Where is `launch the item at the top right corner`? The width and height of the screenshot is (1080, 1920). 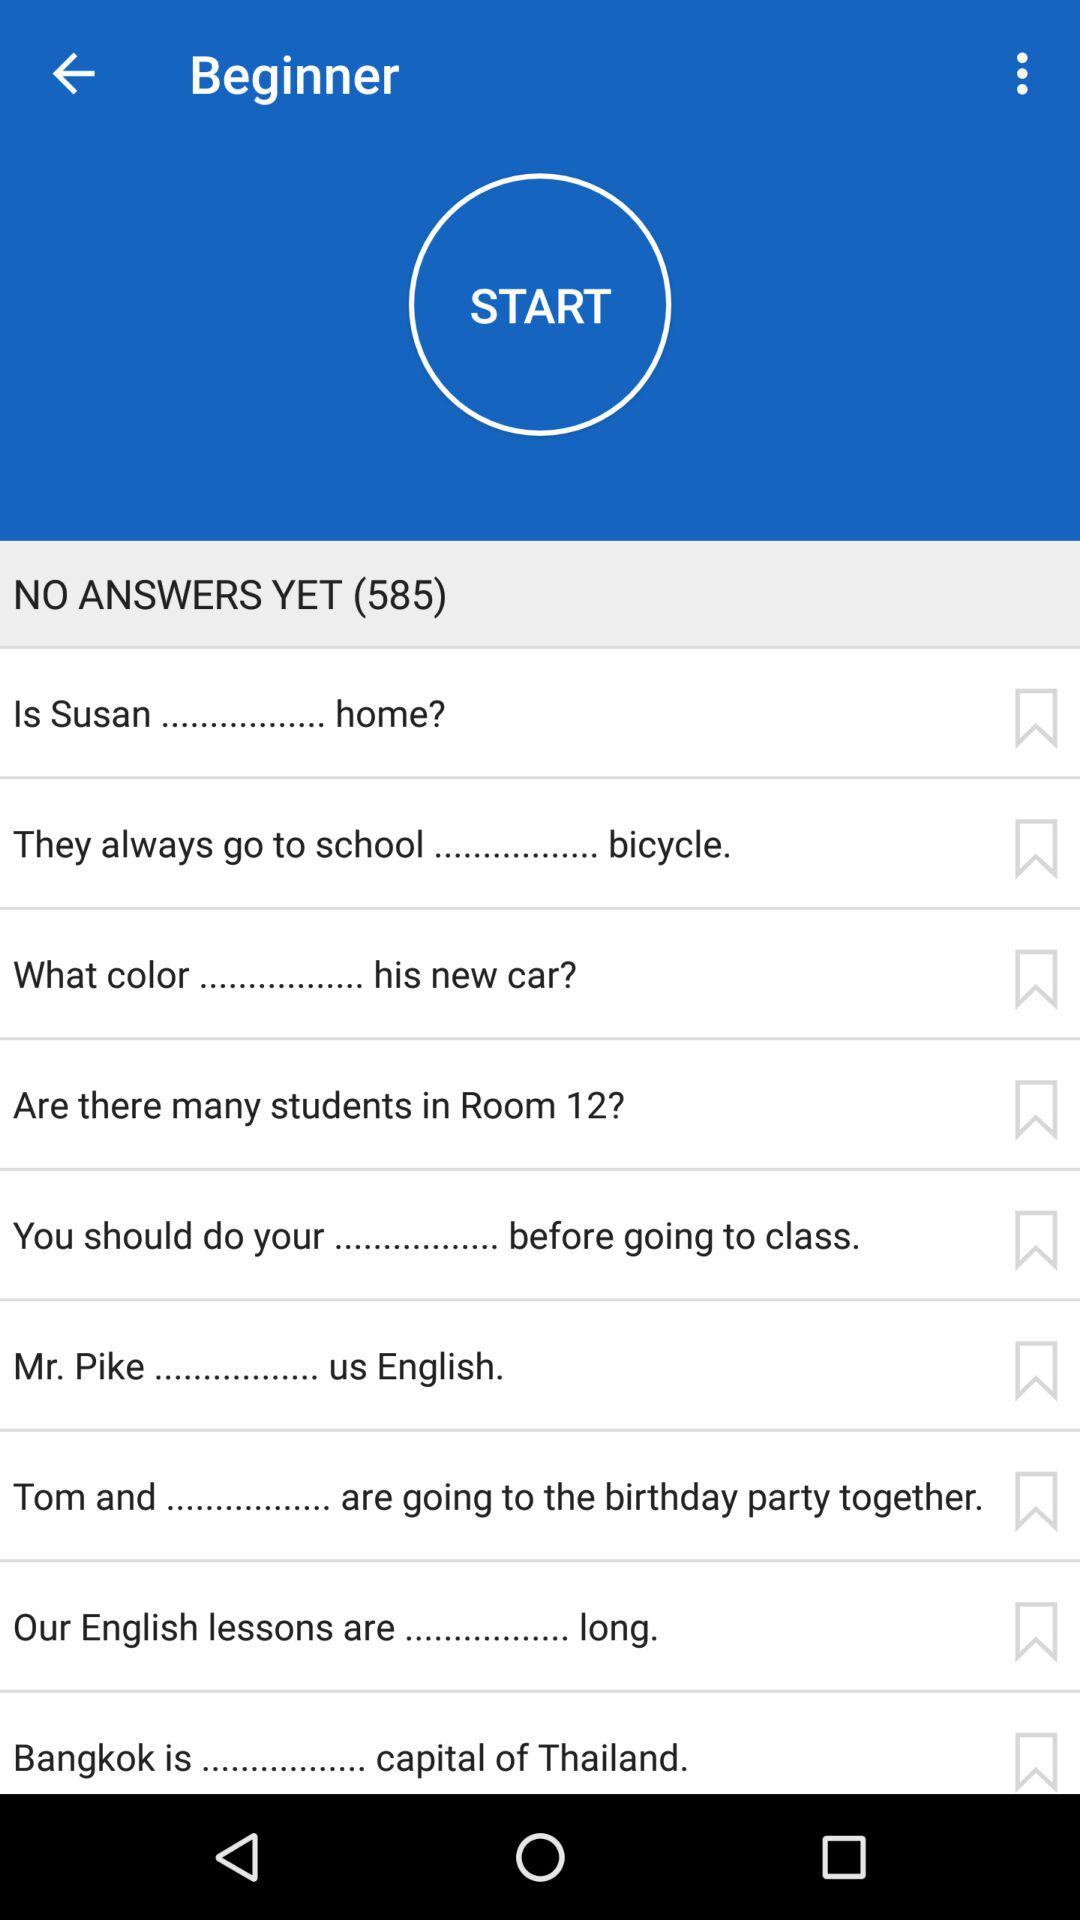
launch the item at the top right corner is located at coordinates (1028, 73).